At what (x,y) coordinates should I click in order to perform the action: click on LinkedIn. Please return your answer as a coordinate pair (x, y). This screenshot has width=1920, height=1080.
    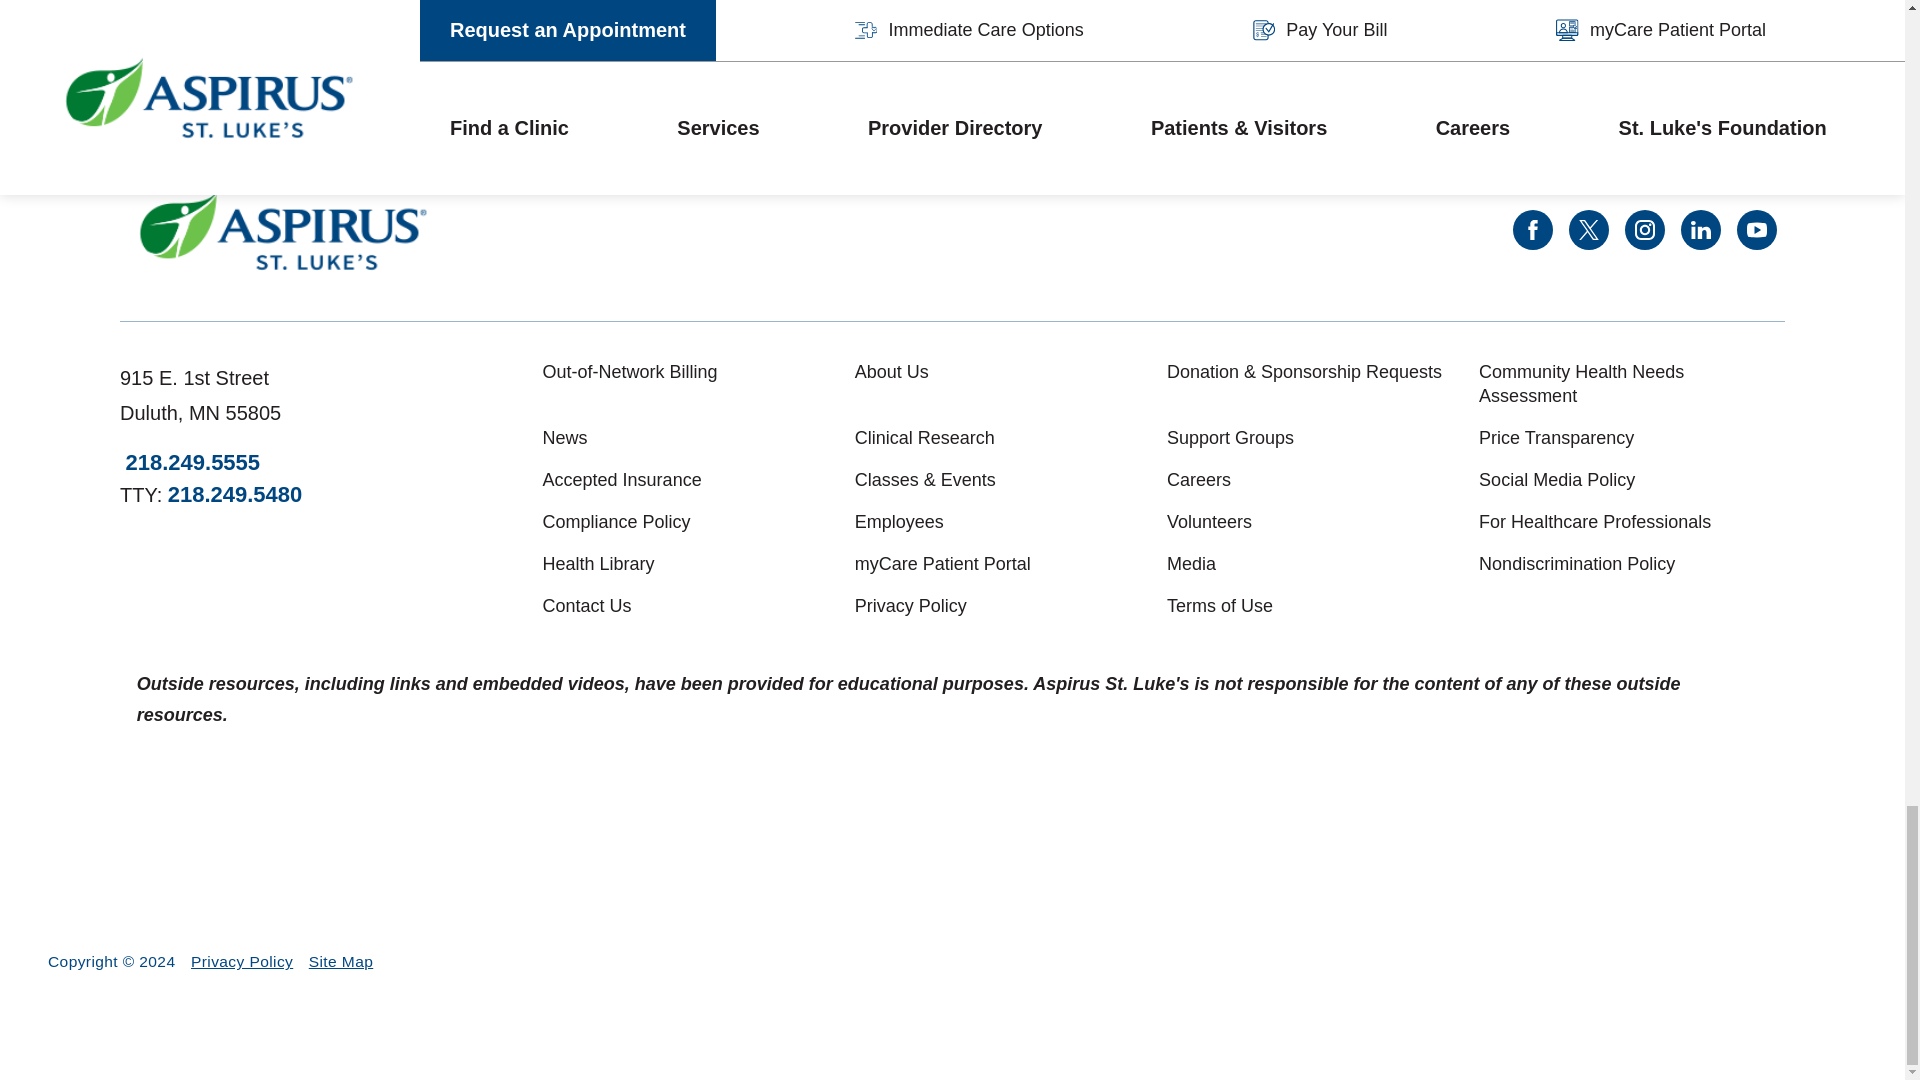
    Looking at the image, I should click on (1700, 229).